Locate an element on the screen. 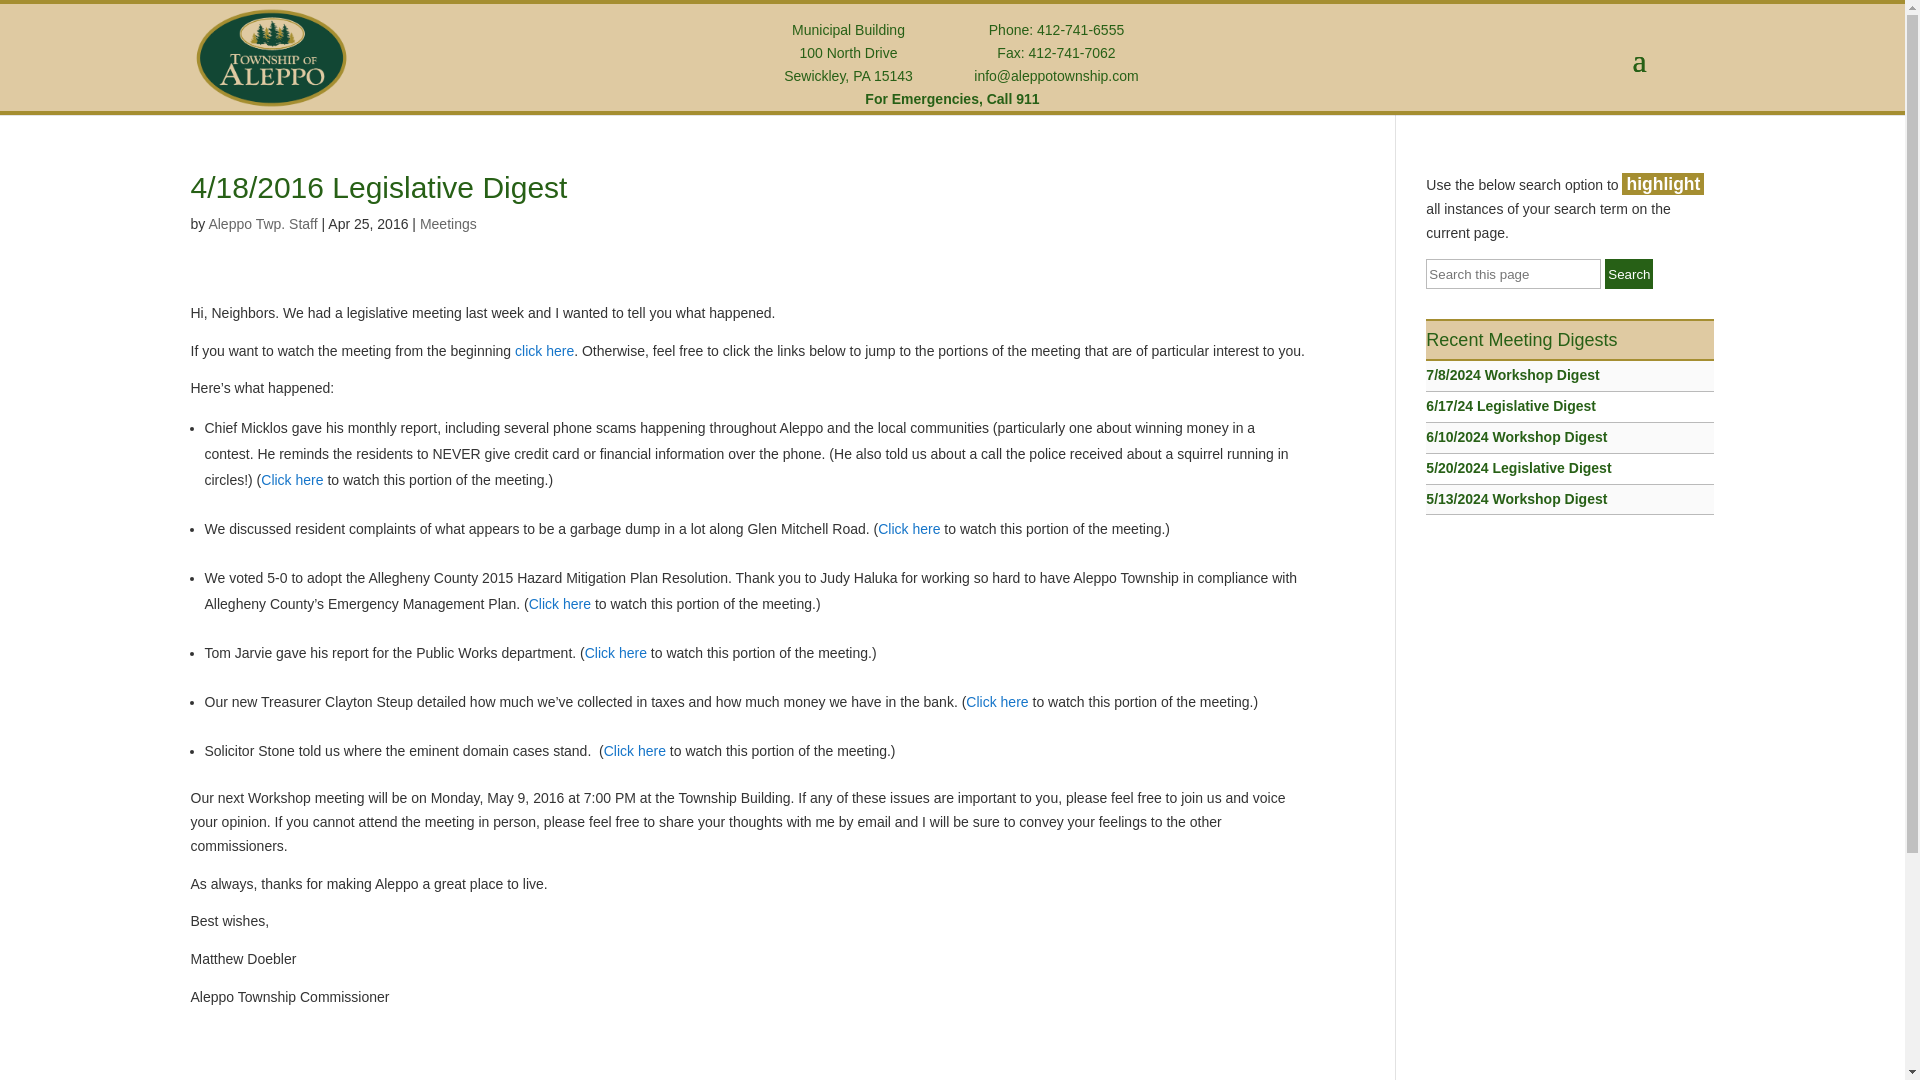 The image size is (1920, 1080). Meetings is located at coordinates (448, 224).